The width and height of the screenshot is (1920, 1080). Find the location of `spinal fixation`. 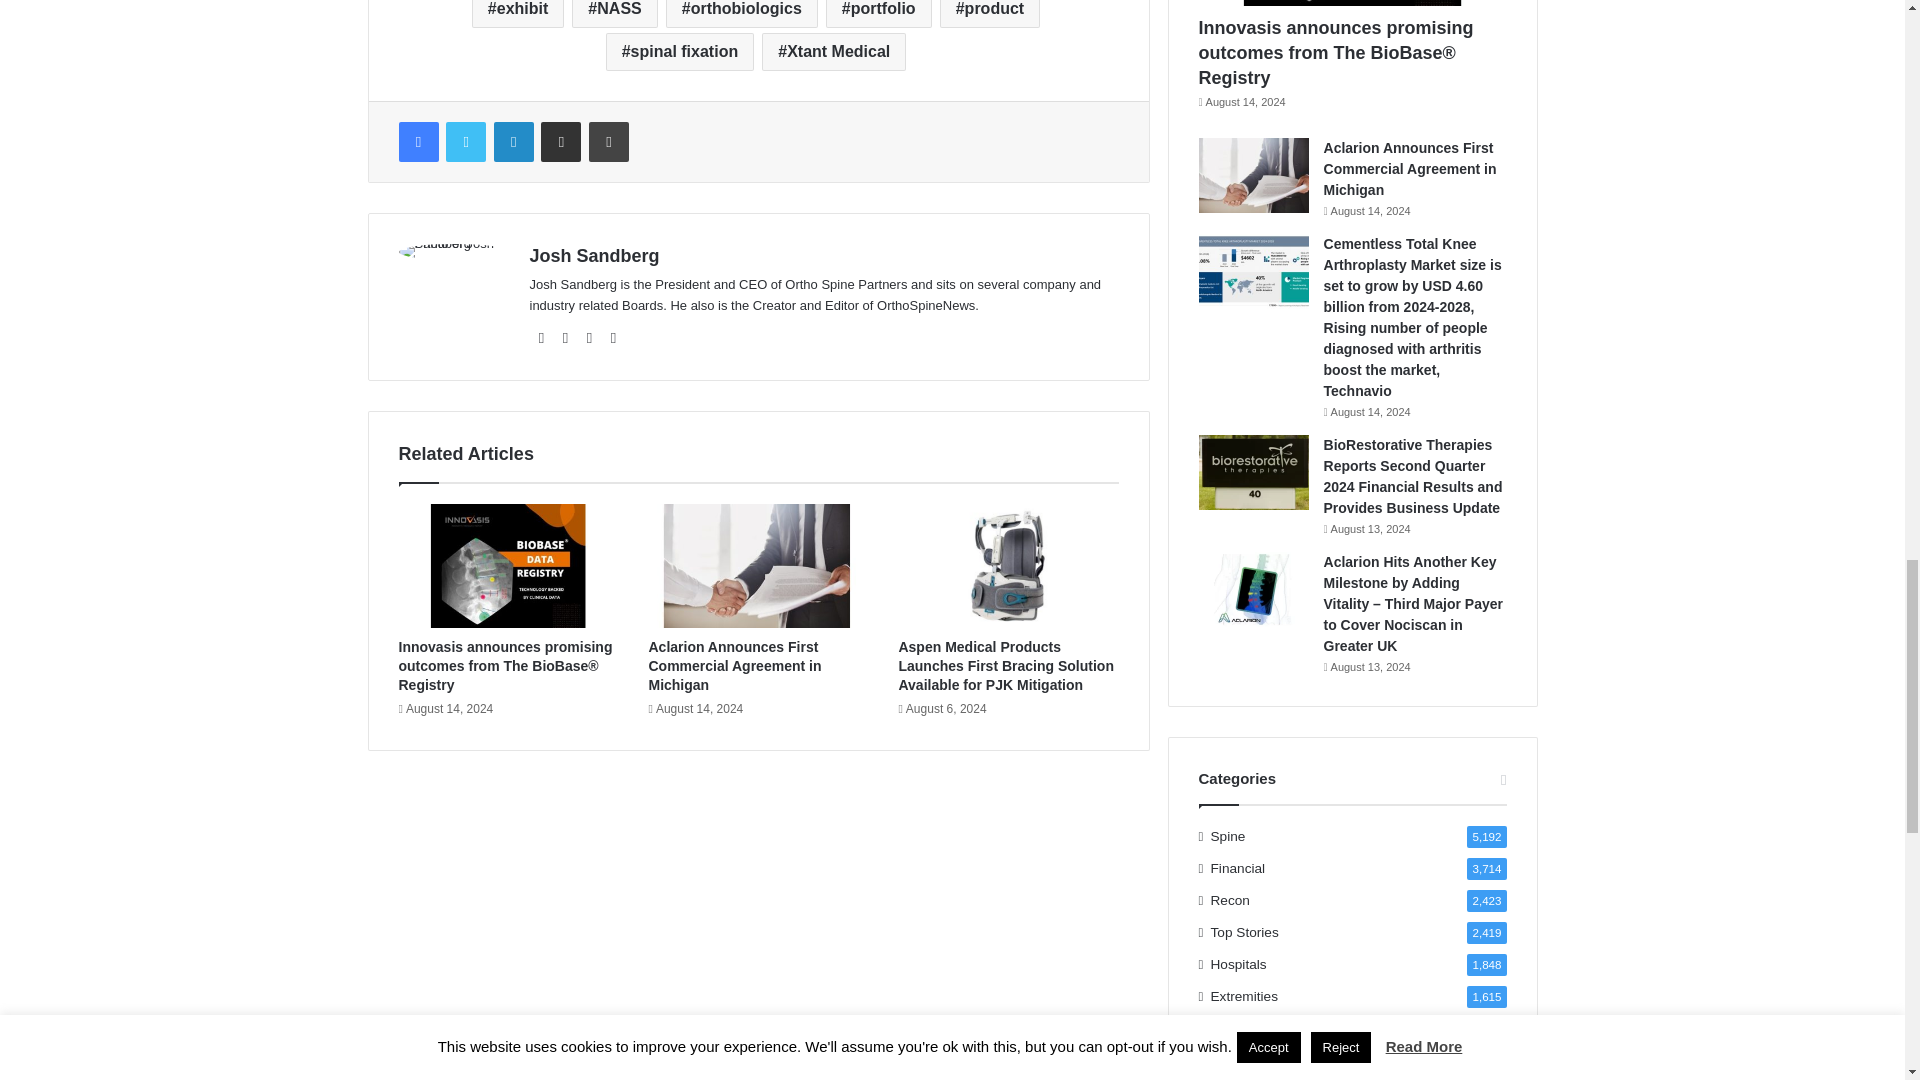

spinal fixation is located at coordinates (680, 51).